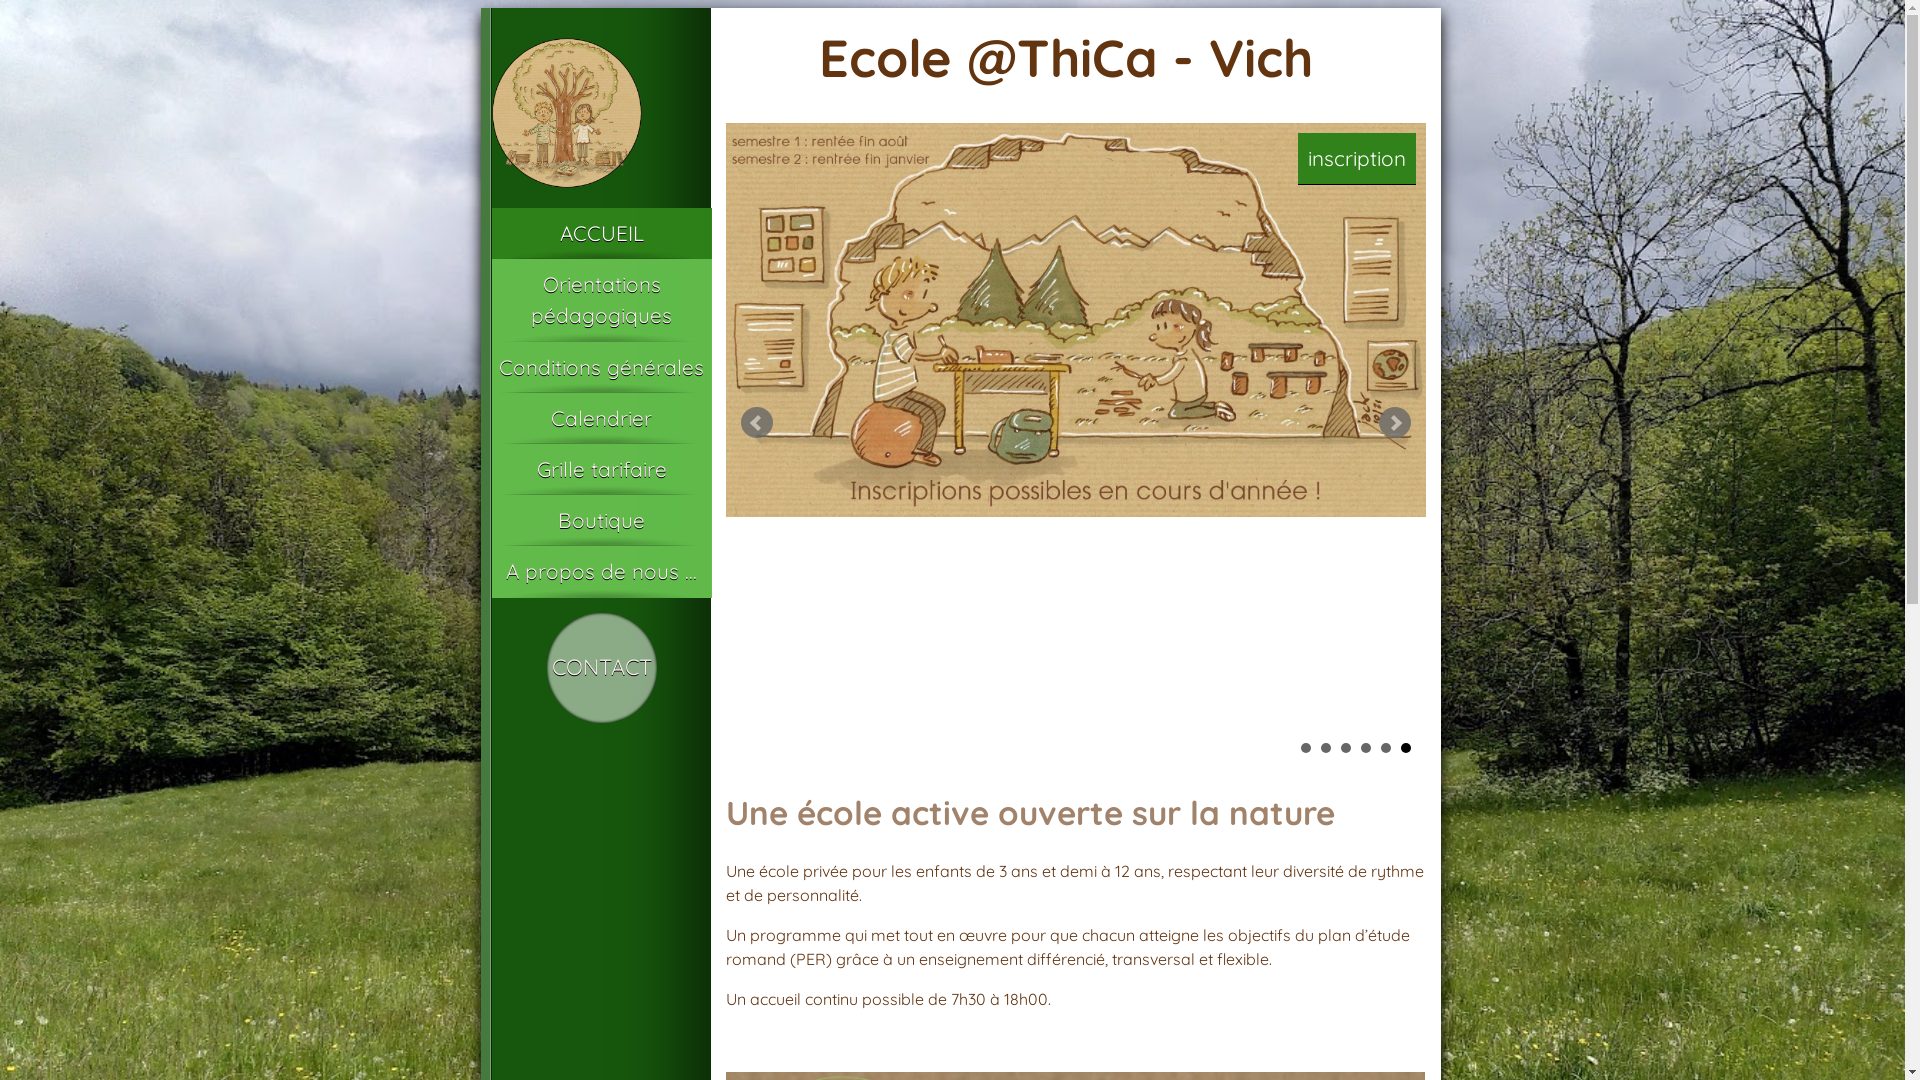  What do you see at coordinates (602, 470) in the screenshot?
I see `Grille tarifaire` at bounding box center [602, 470].